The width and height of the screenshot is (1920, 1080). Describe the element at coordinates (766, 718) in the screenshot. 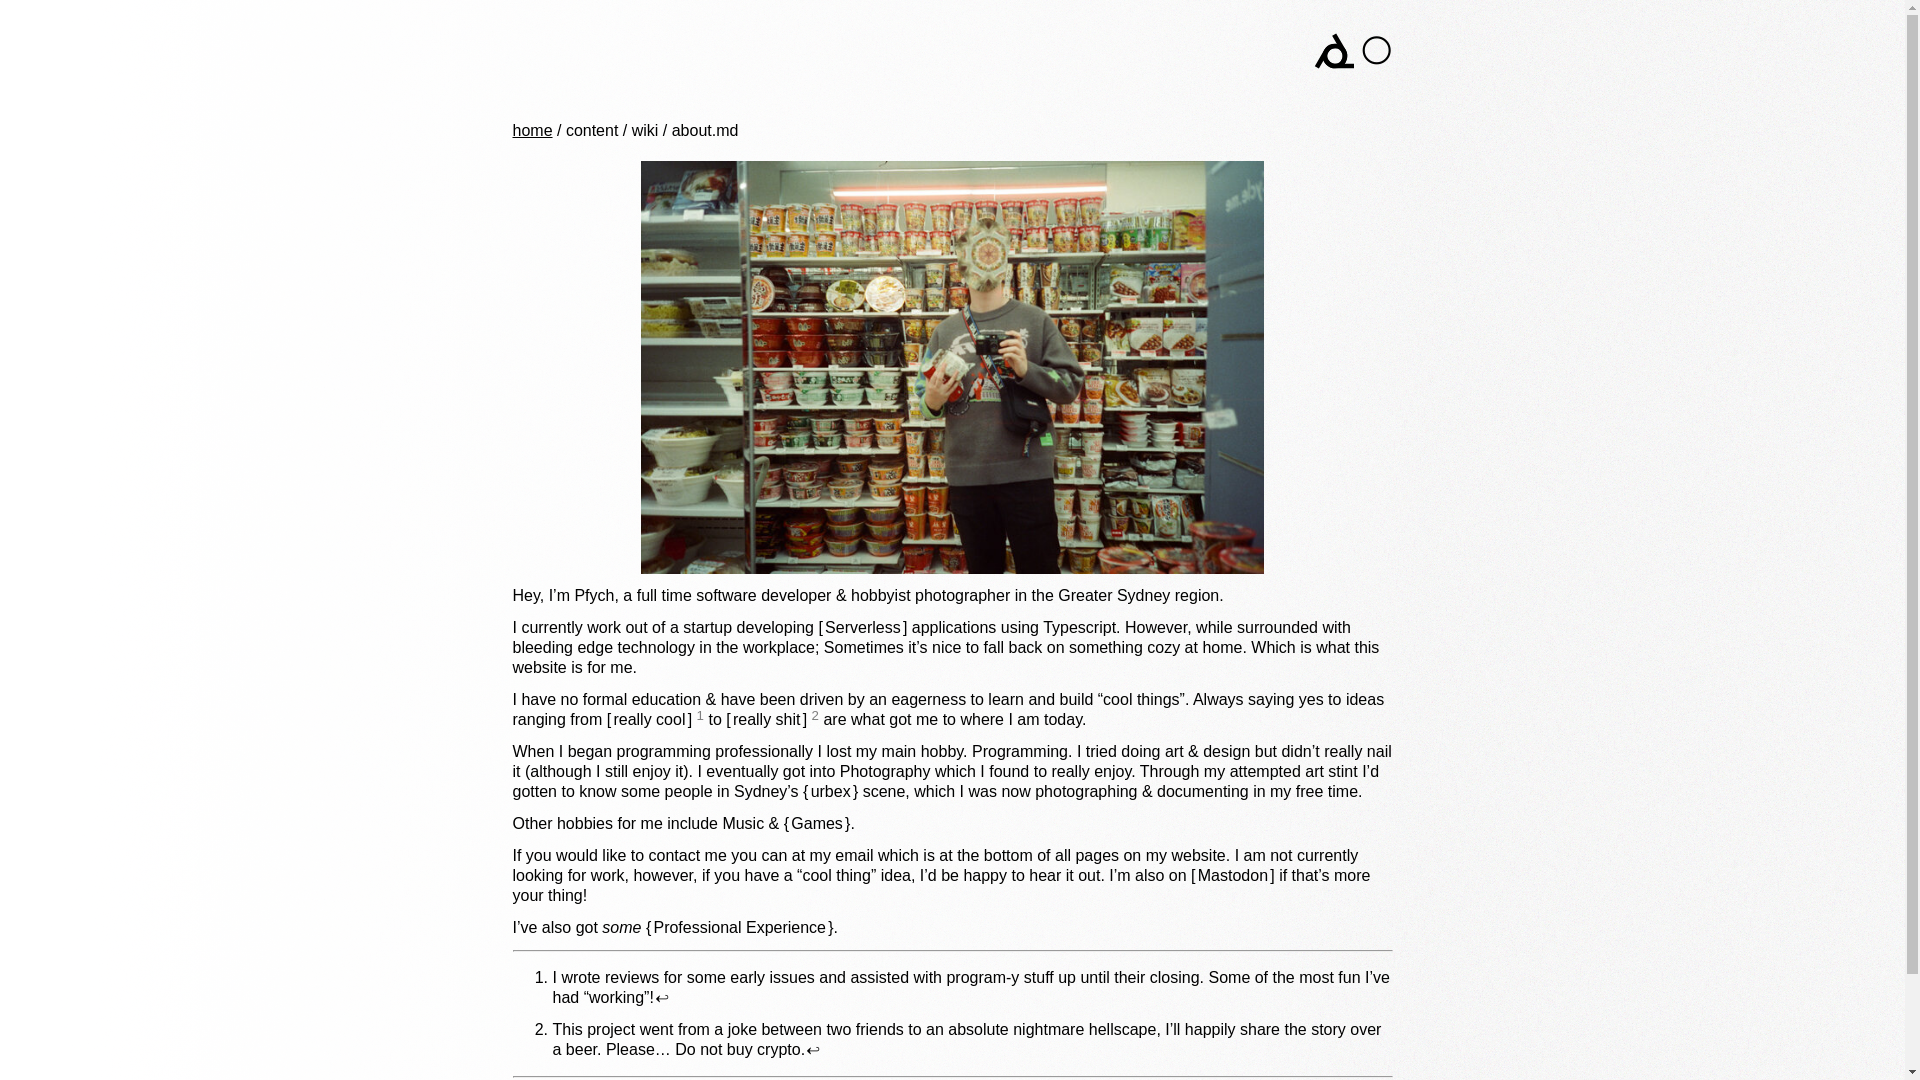

I see `really shit` at that location.